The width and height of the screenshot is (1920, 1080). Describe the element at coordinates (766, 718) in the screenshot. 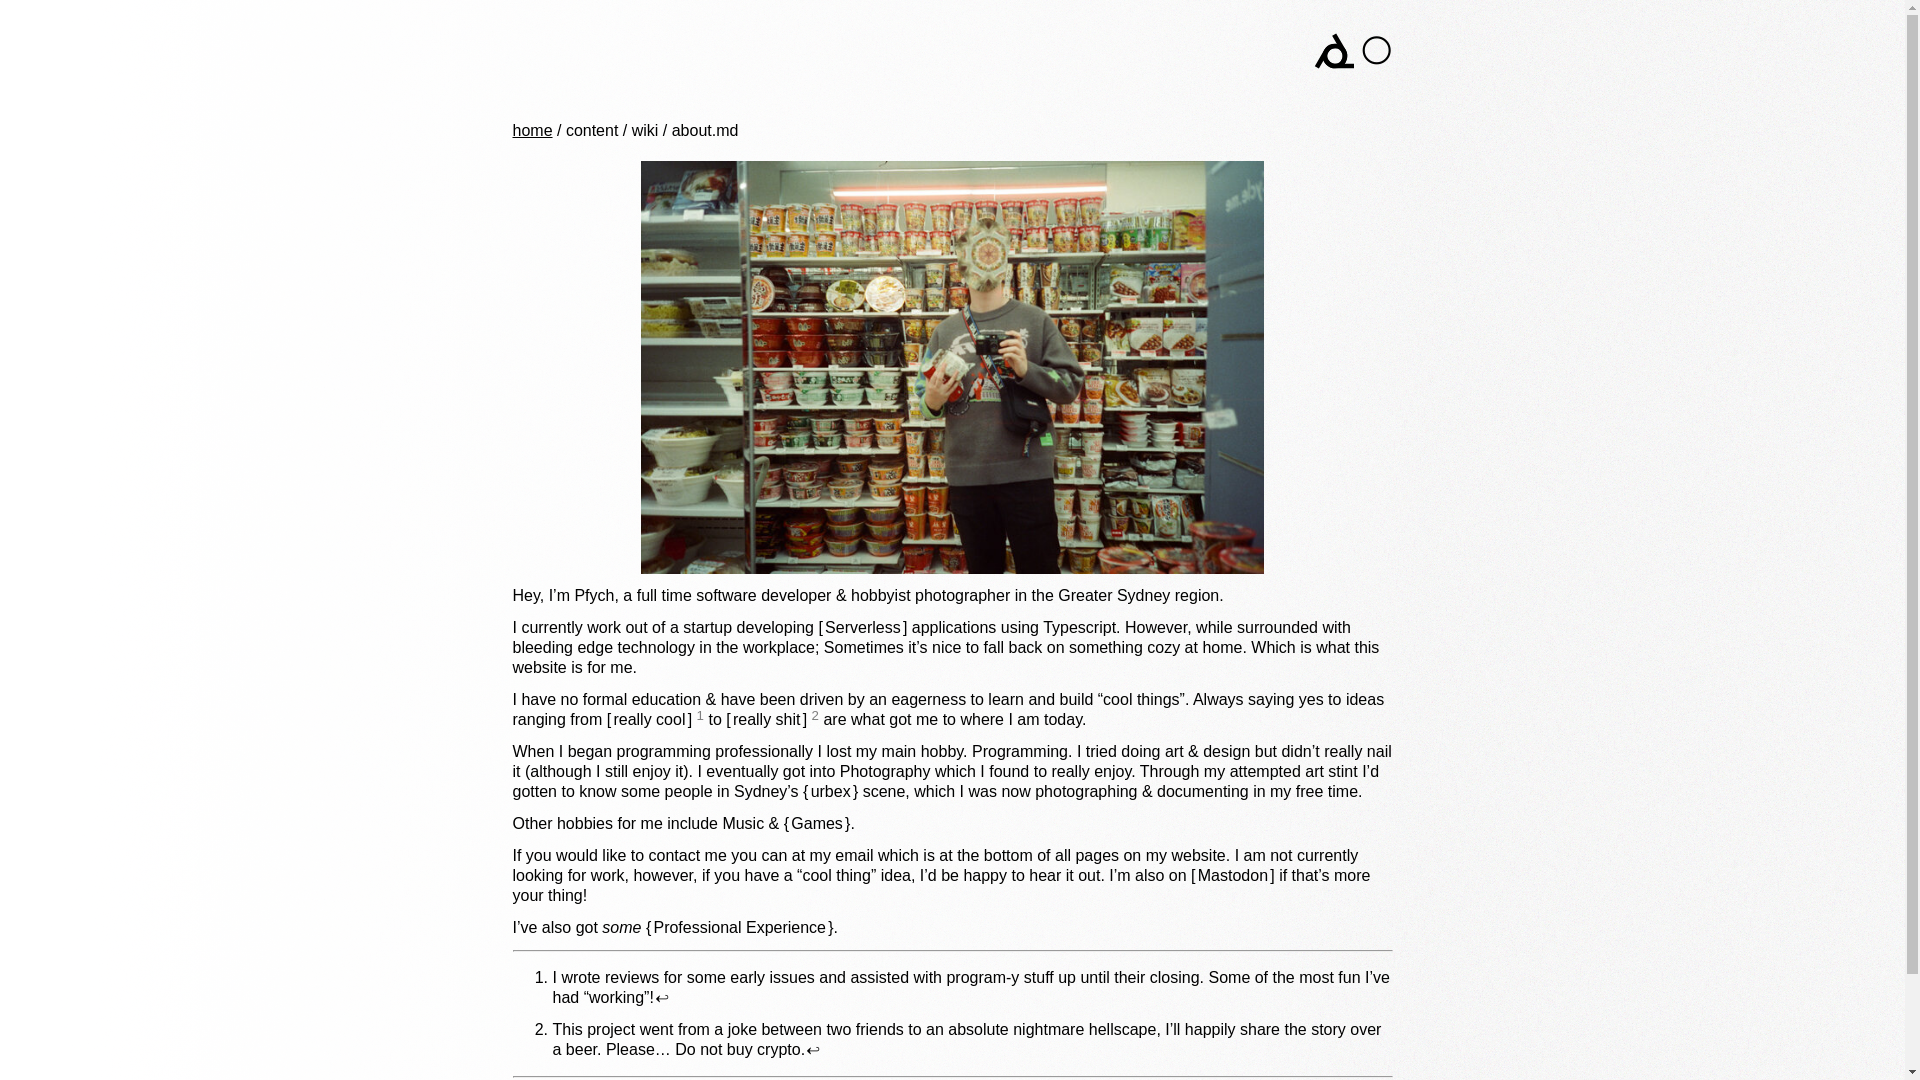

I see `really shit` at that location.